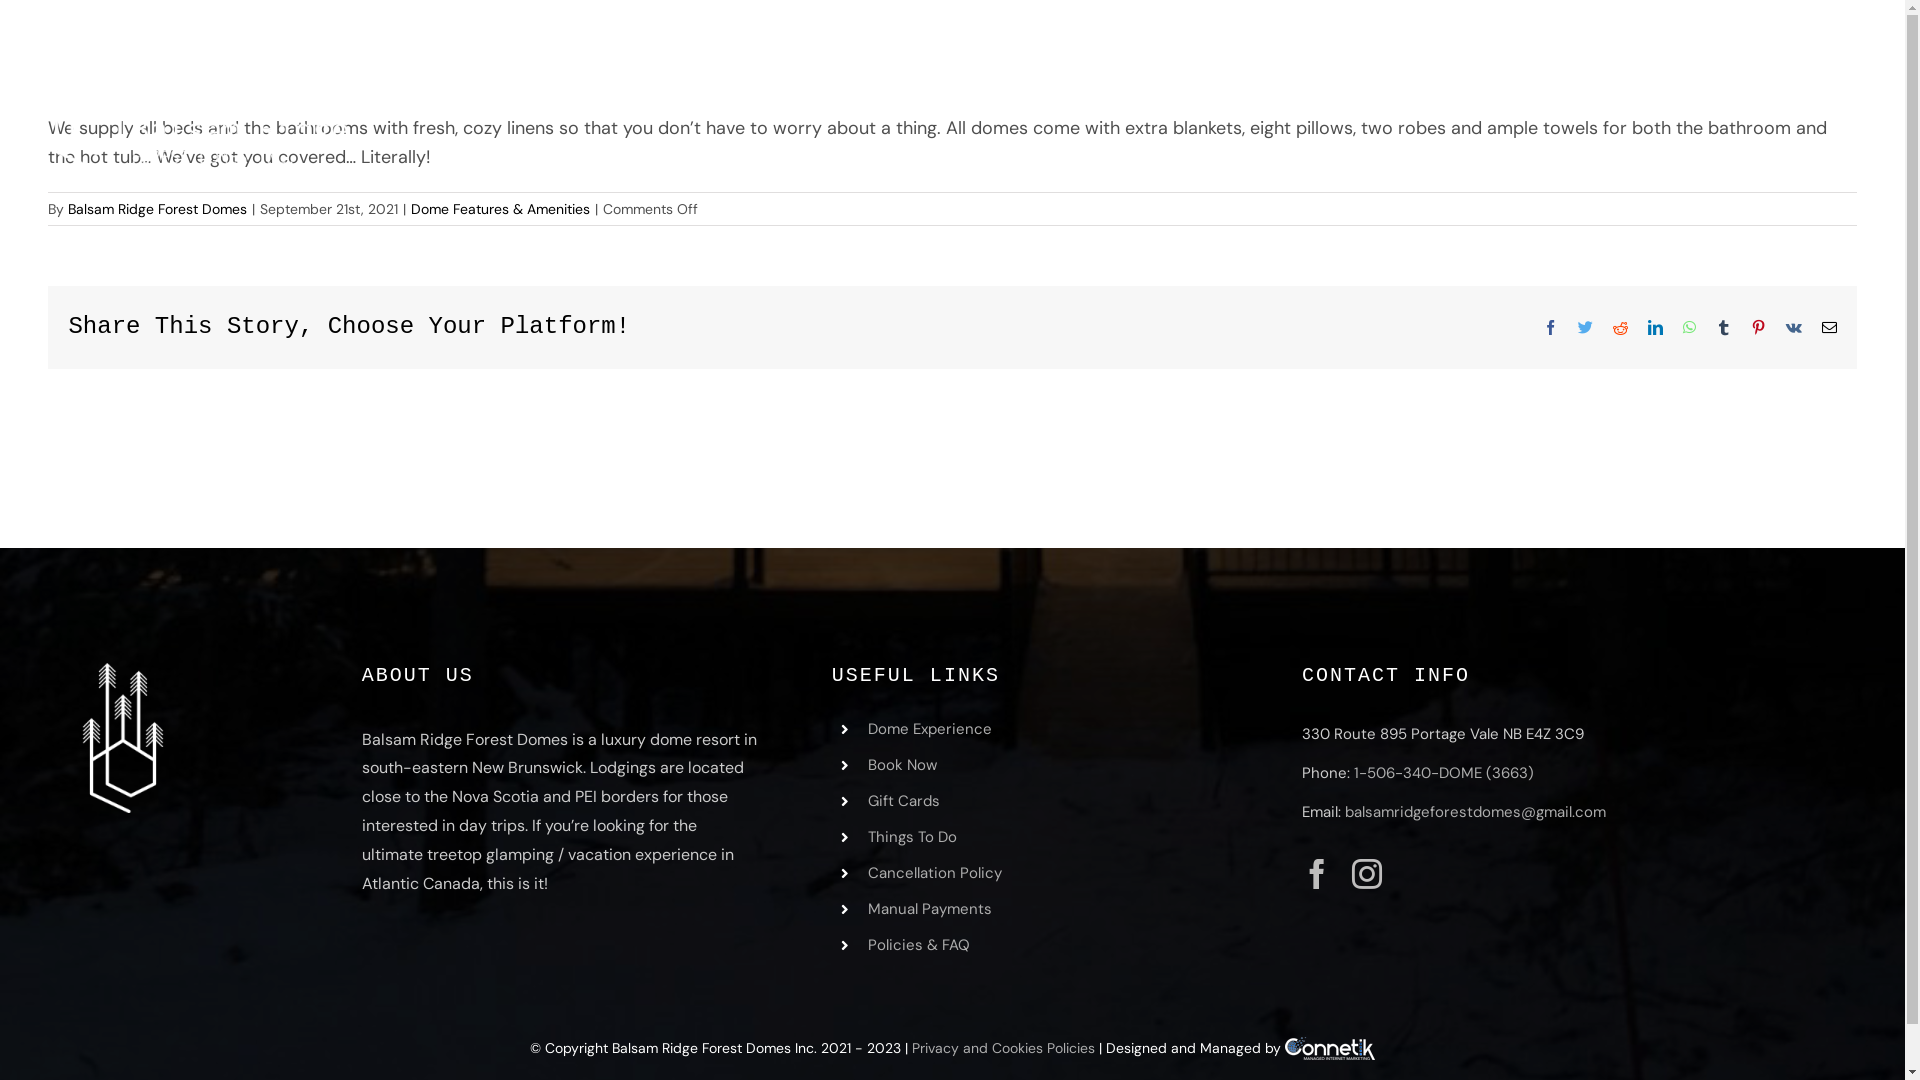  I want to click on Book Now, so click(902, 765).